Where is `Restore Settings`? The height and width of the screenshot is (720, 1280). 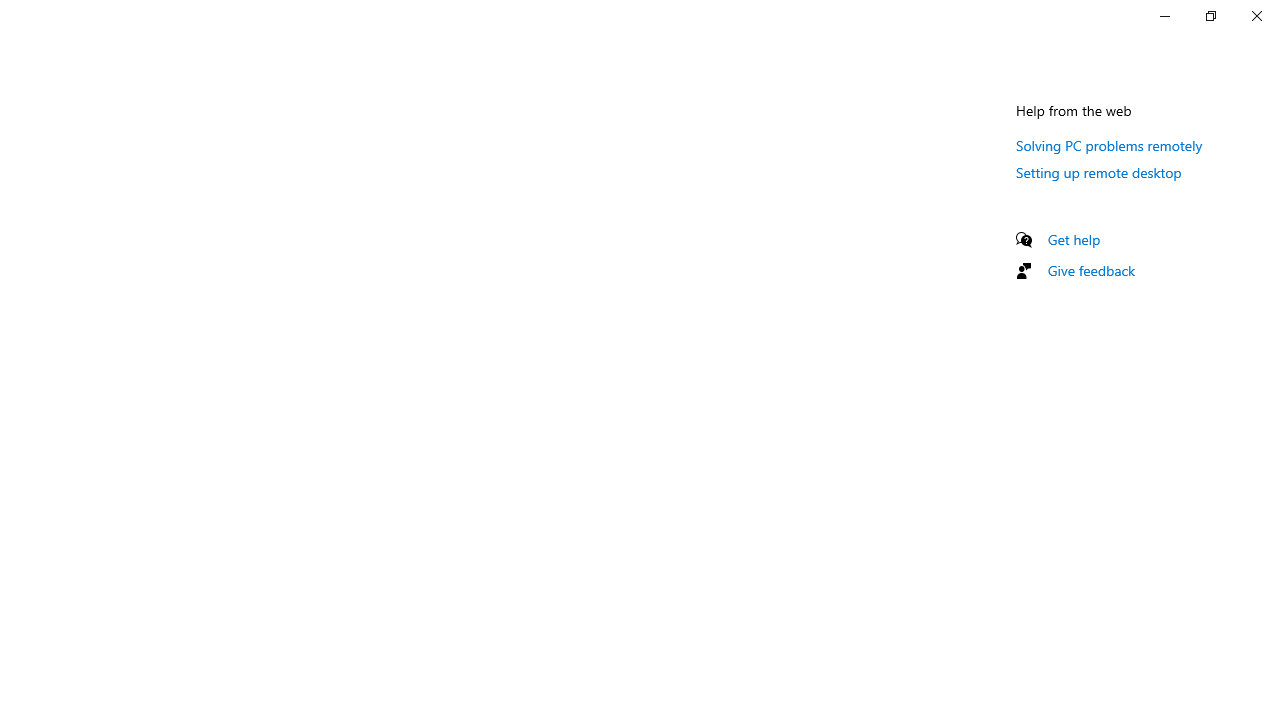 Restore Settings is located at coordinates (1210, 16).